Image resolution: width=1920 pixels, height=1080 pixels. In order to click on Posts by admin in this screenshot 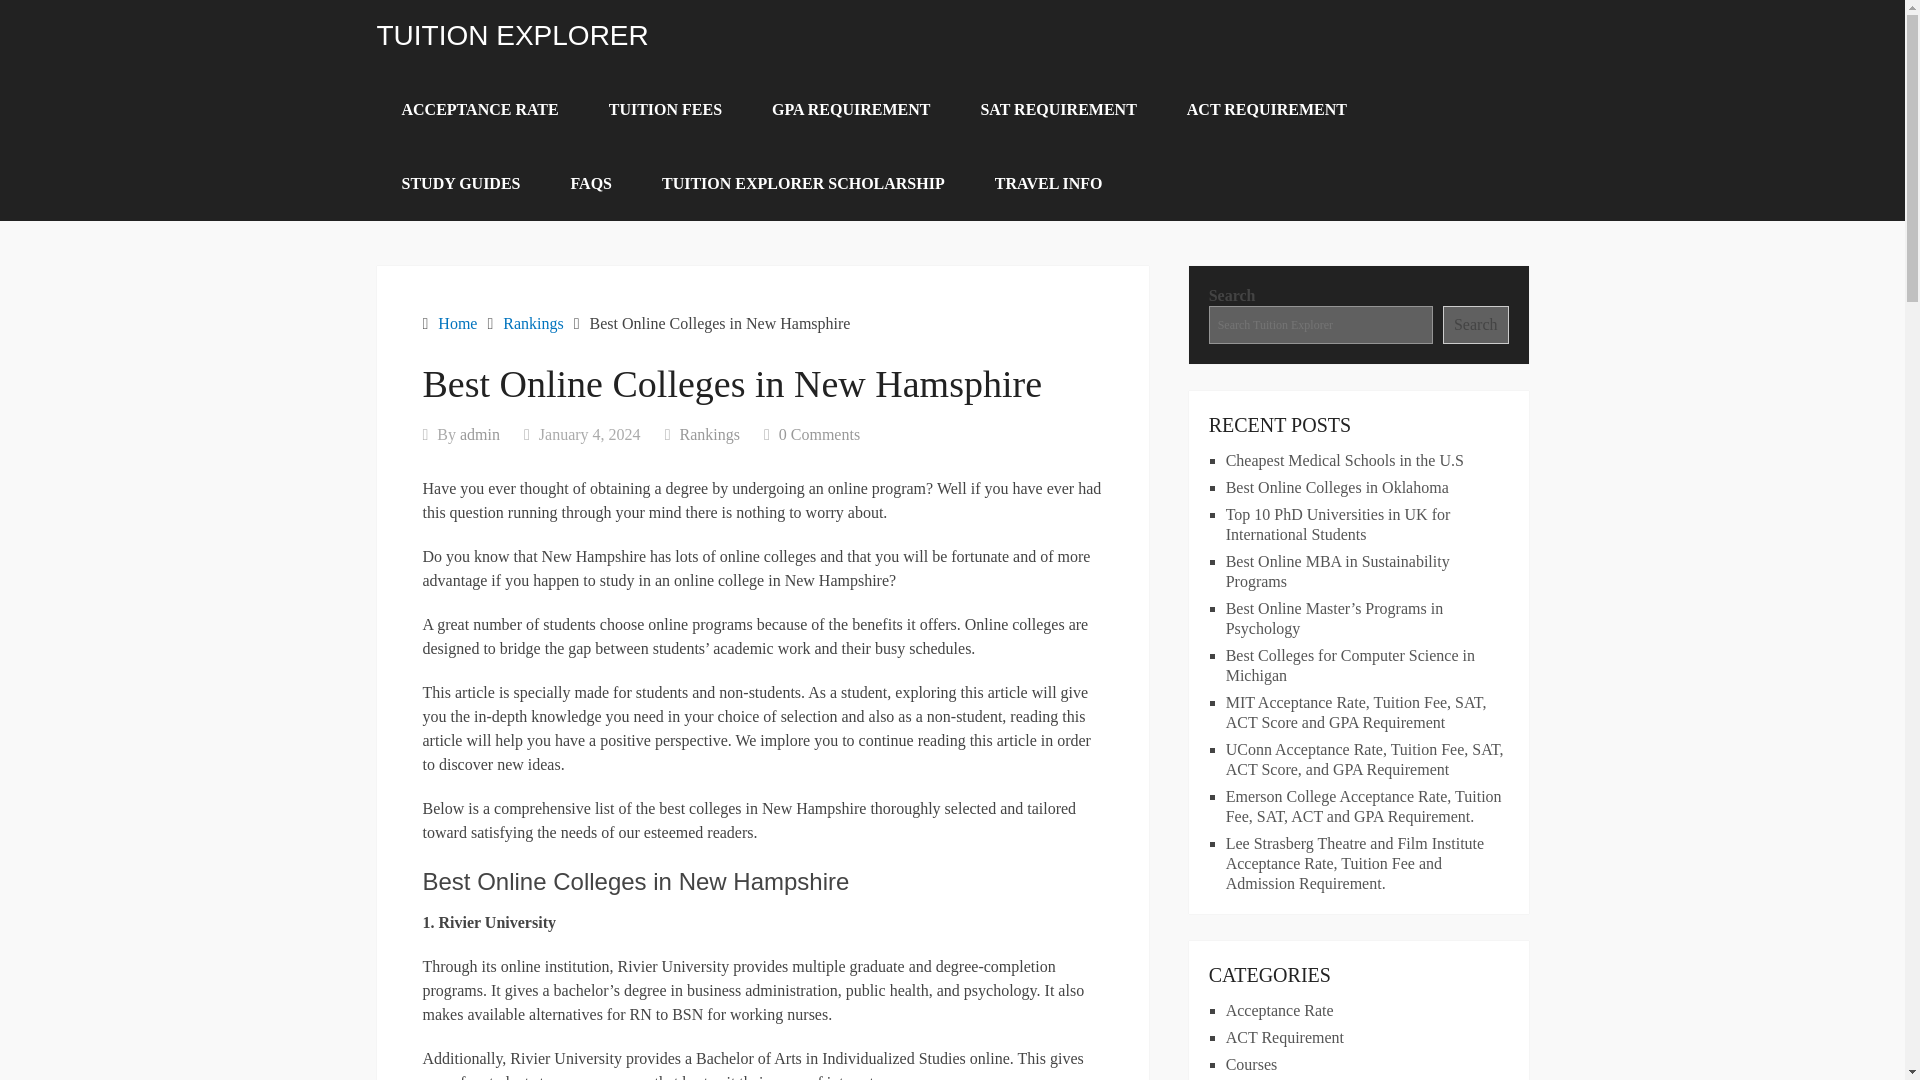, I will do `click(480, 434)`.